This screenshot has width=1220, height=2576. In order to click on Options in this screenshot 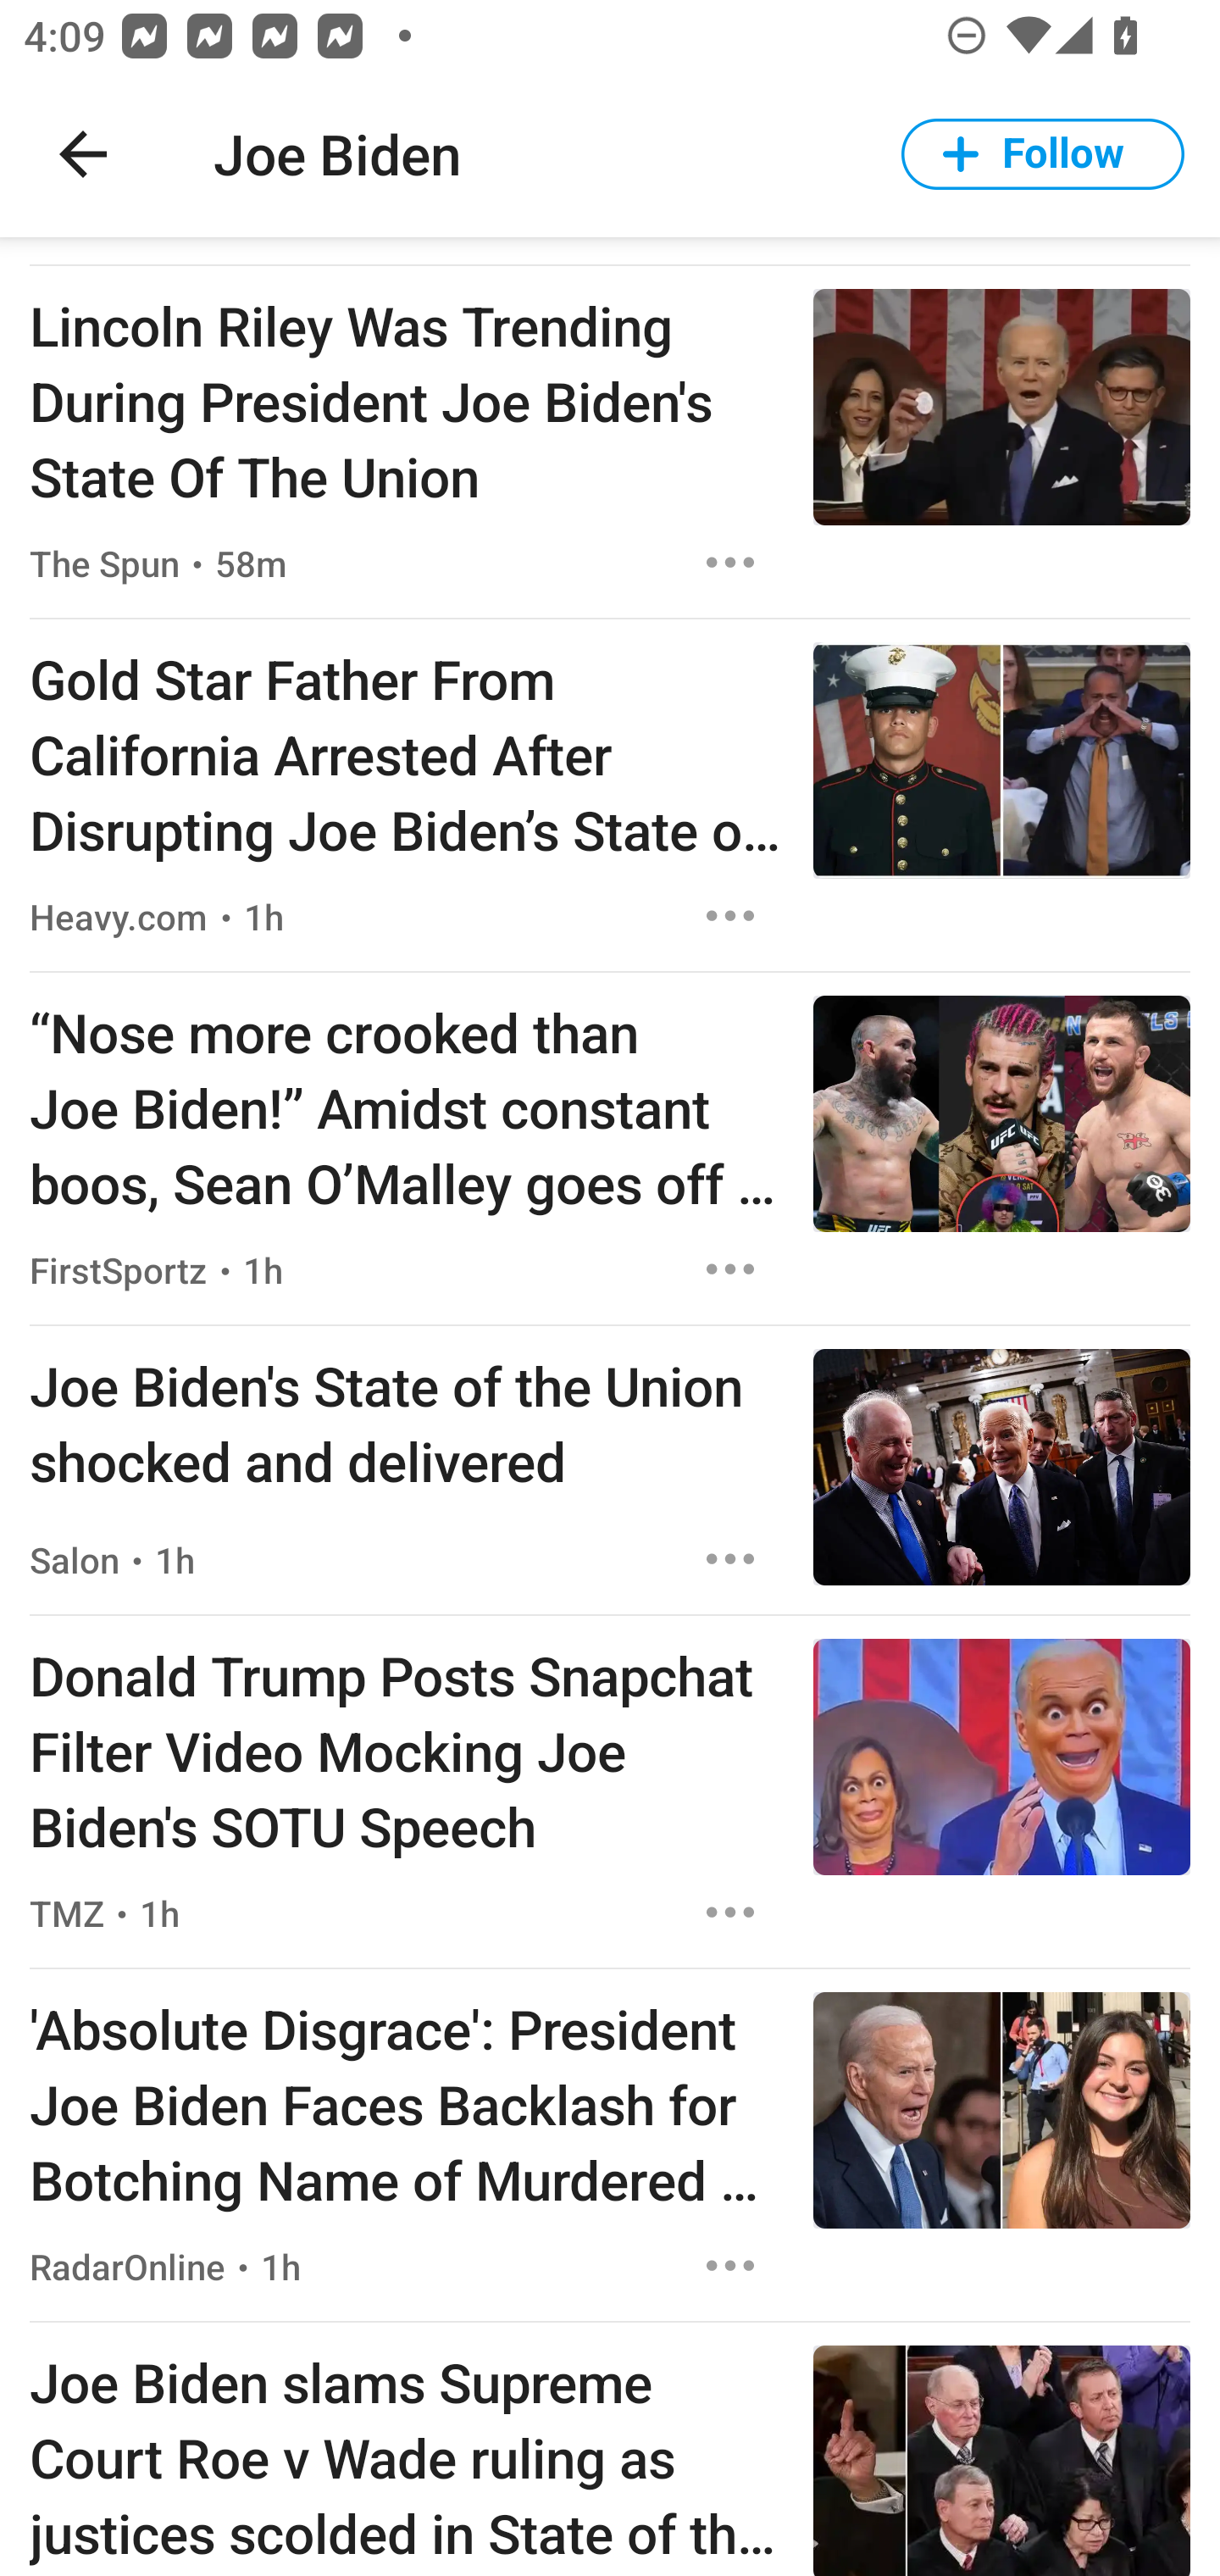, I will do `click(730, 563)`.